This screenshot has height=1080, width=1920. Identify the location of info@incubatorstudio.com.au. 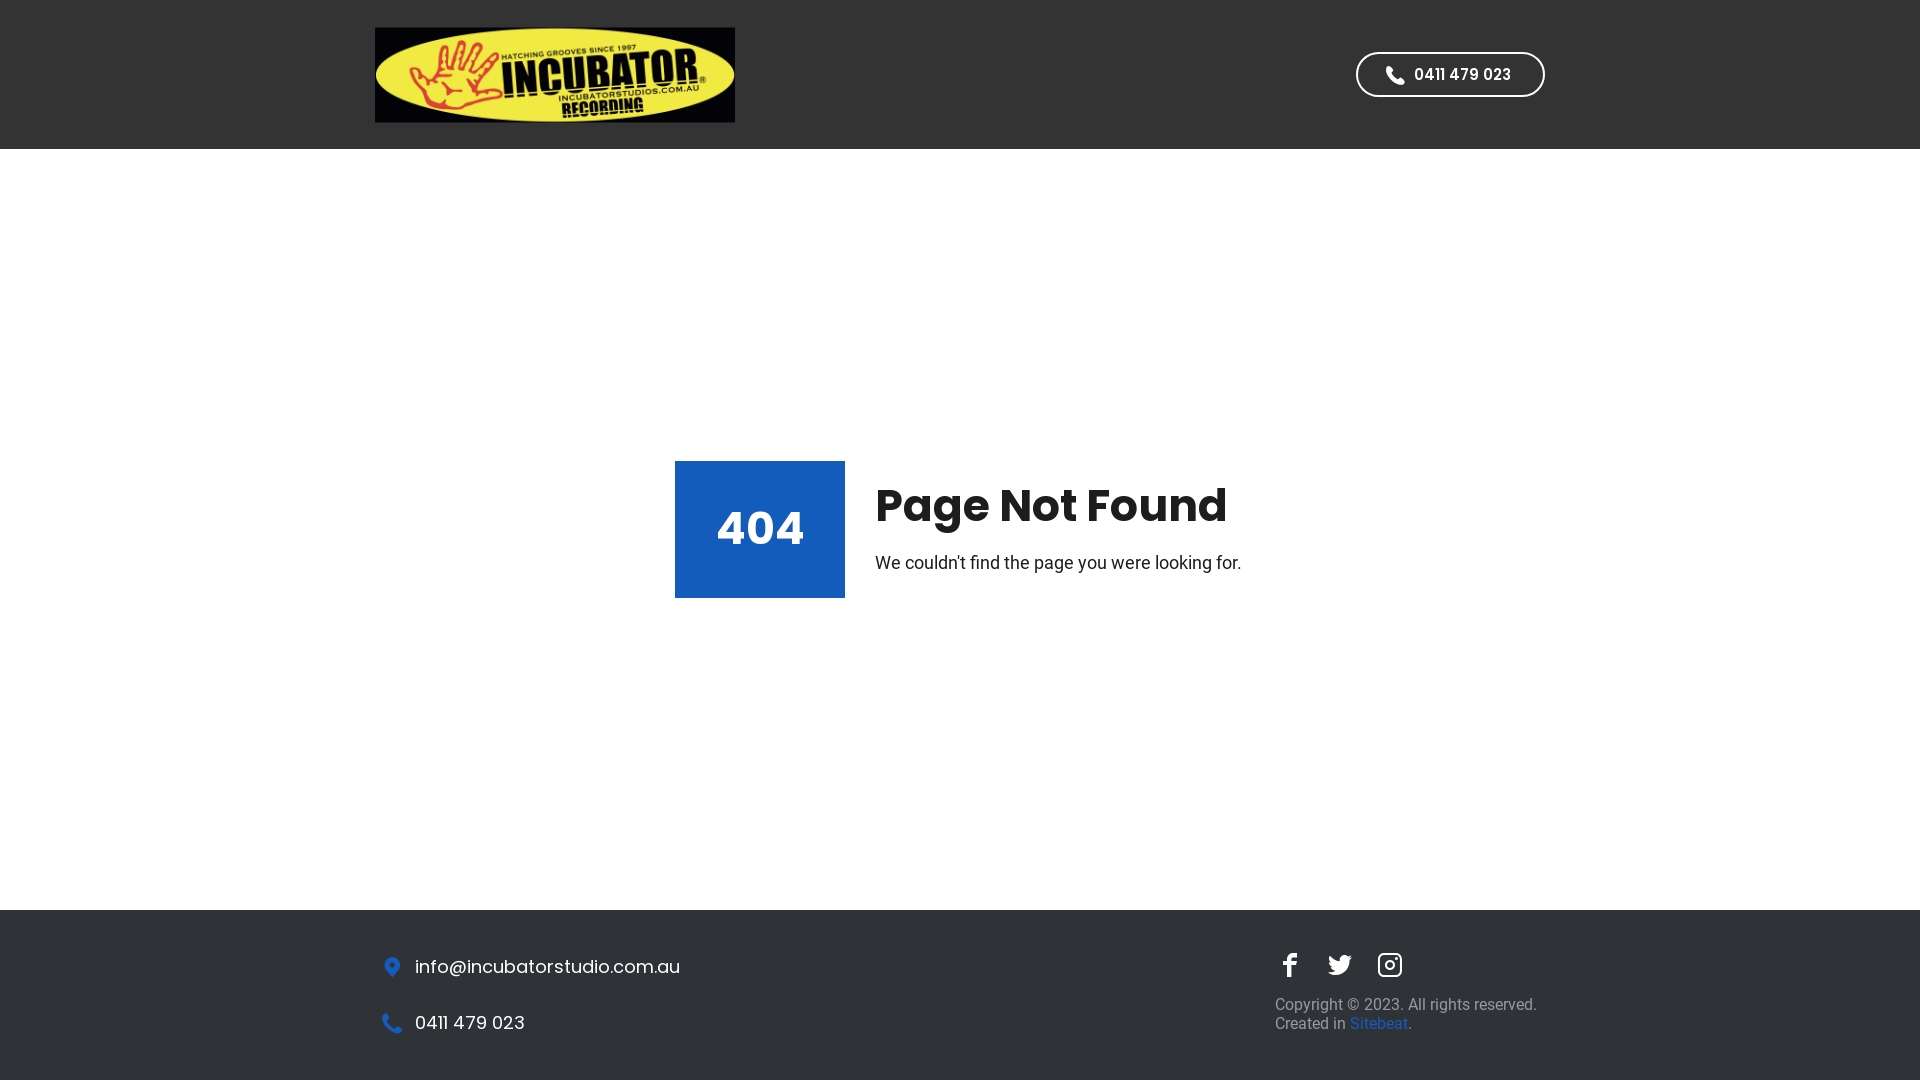
(530, 968).